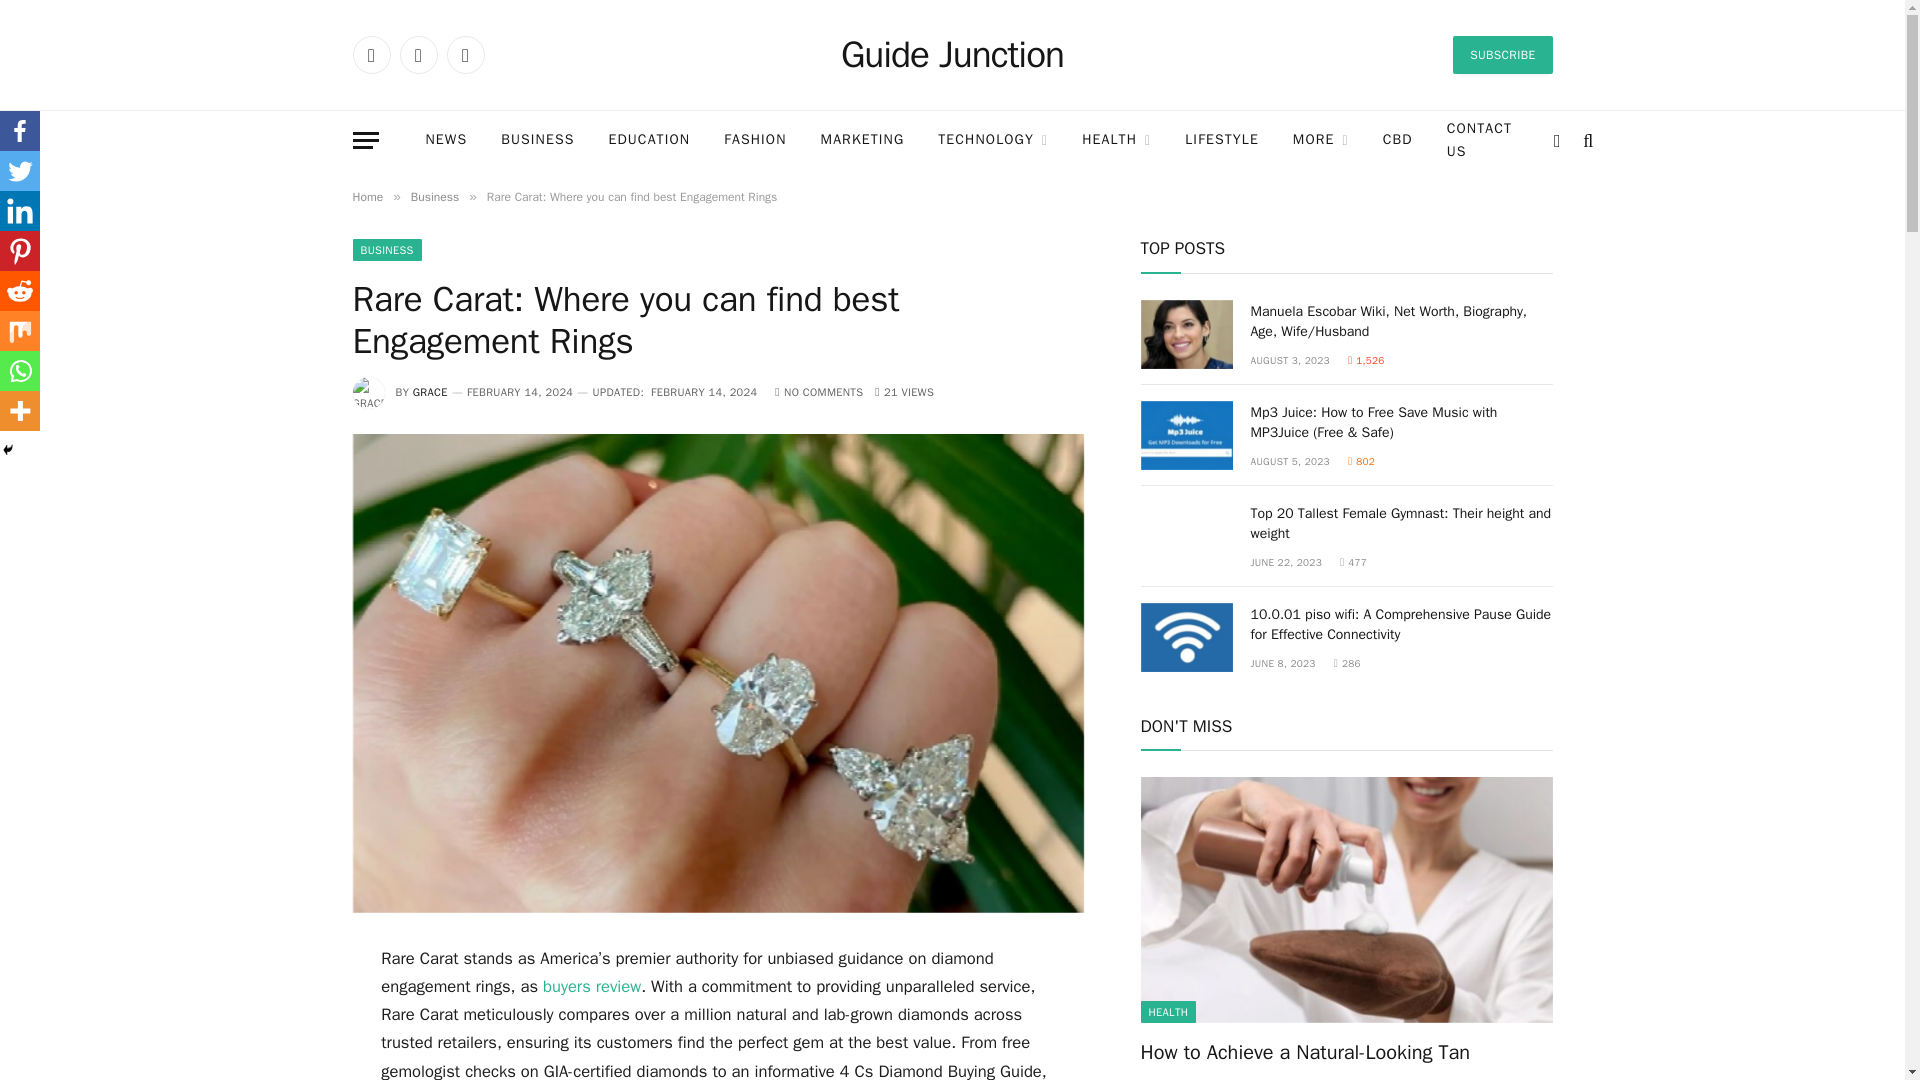 The width and height of the screenshot is (1920, 1080). Describe the element at coordinates (370, 54) in the screenshot. I see `Facebook` at that location.